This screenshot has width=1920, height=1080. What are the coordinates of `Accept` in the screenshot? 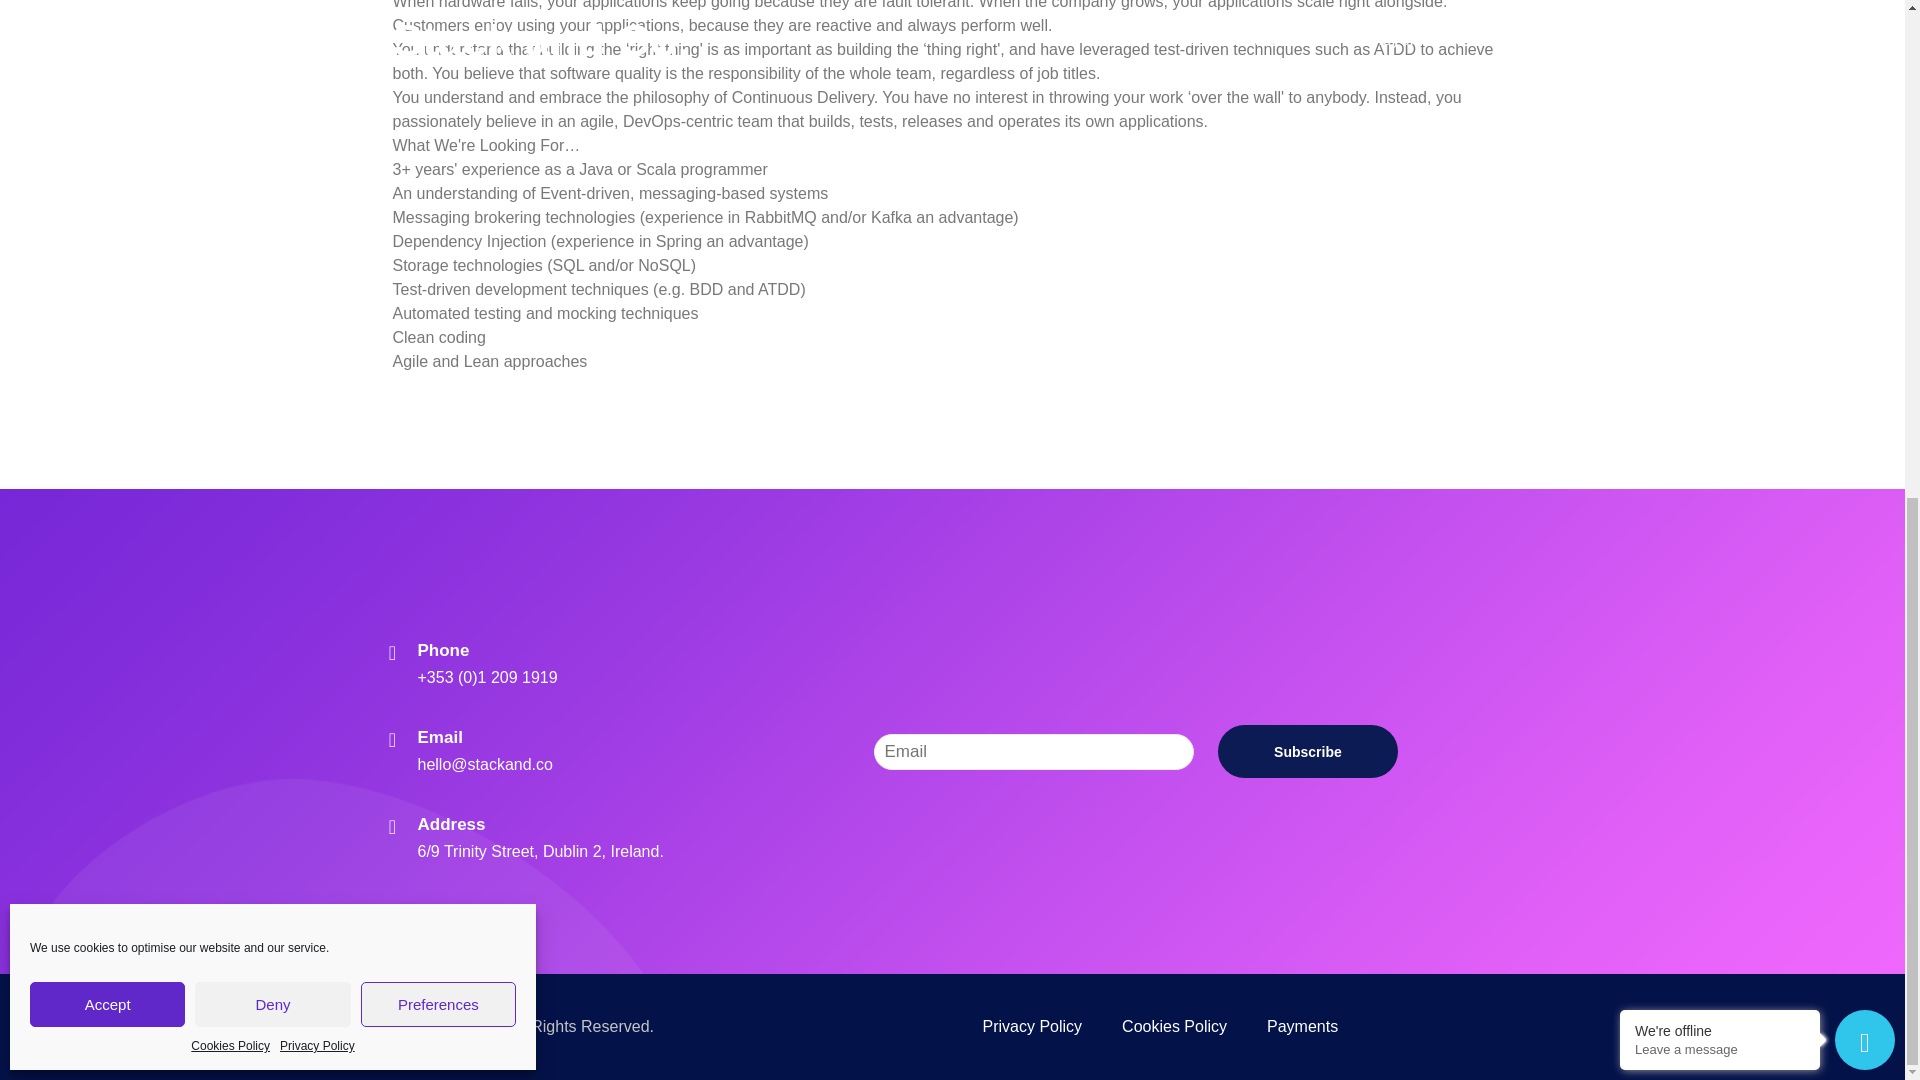 It's located at (107, 82).